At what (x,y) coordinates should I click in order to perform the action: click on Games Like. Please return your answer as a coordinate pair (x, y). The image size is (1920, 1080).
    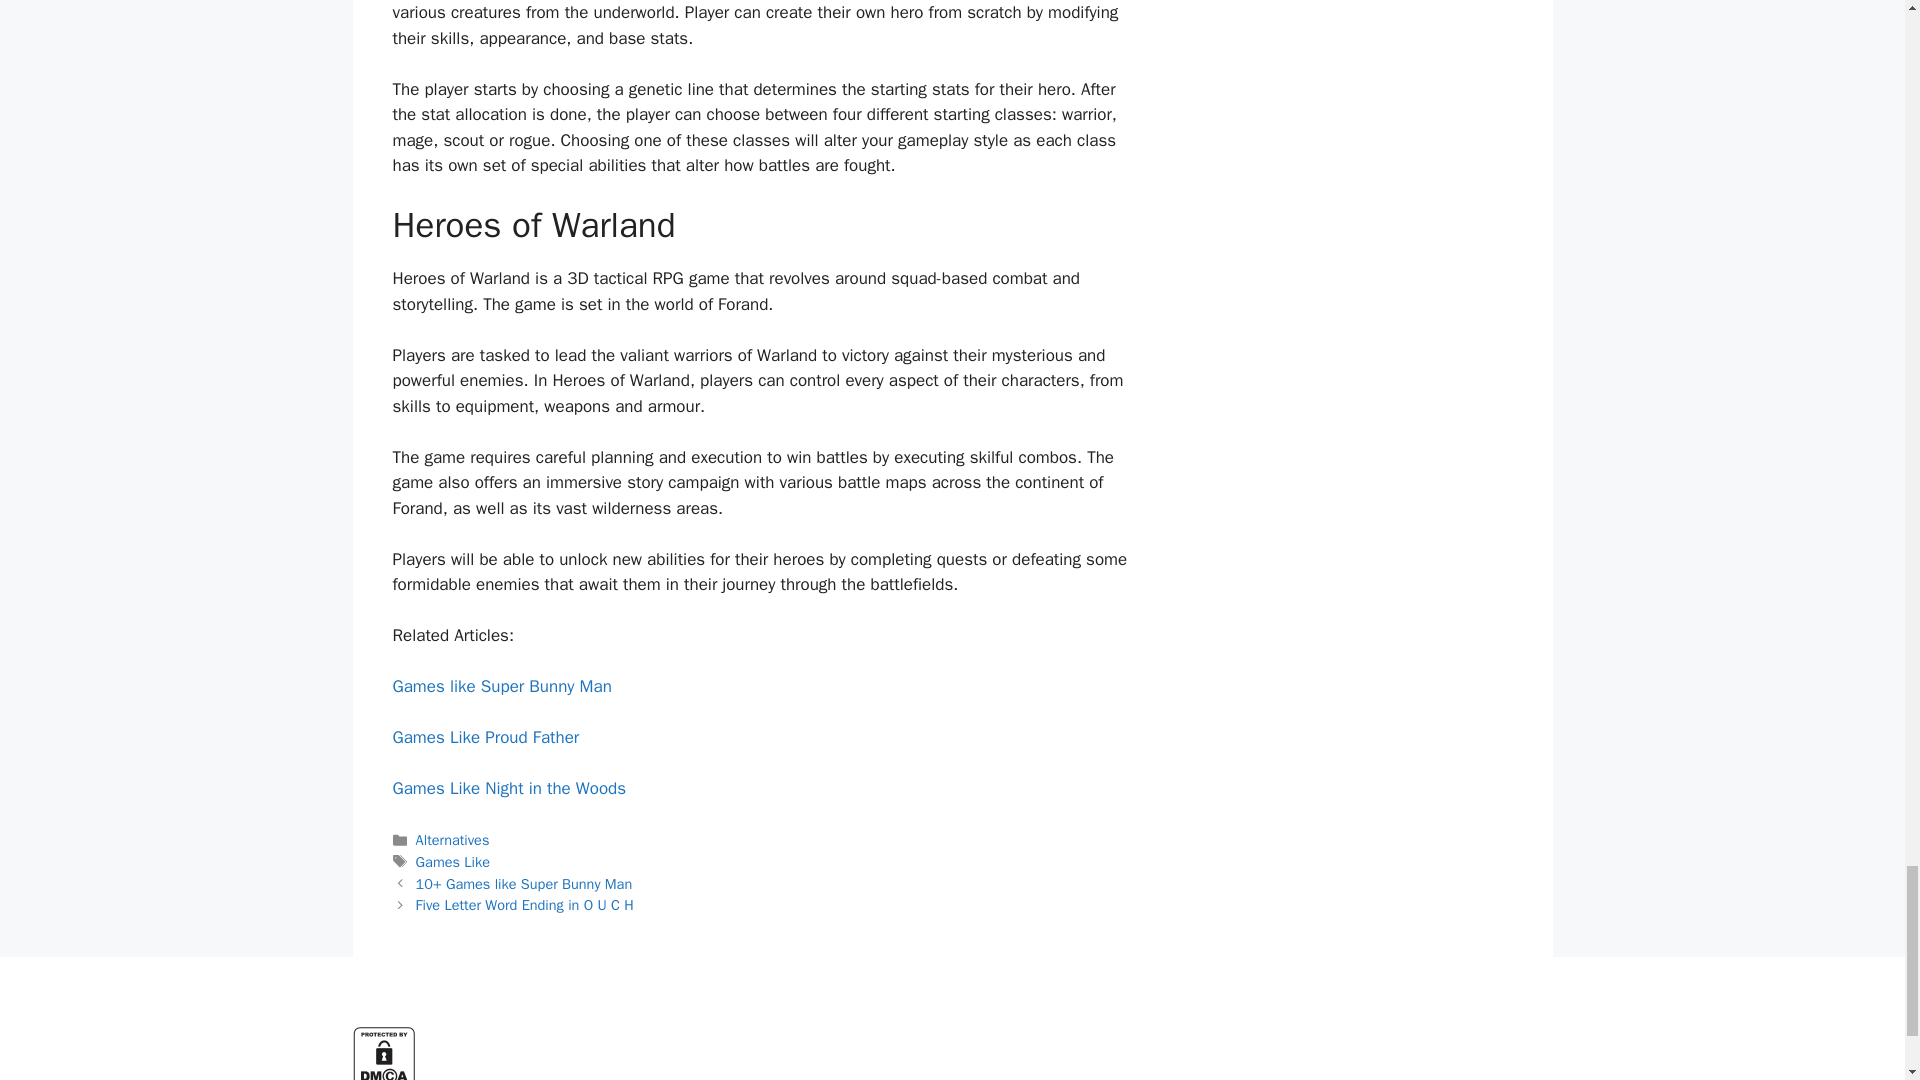
    Looking at the image, I should click on (452, 862).